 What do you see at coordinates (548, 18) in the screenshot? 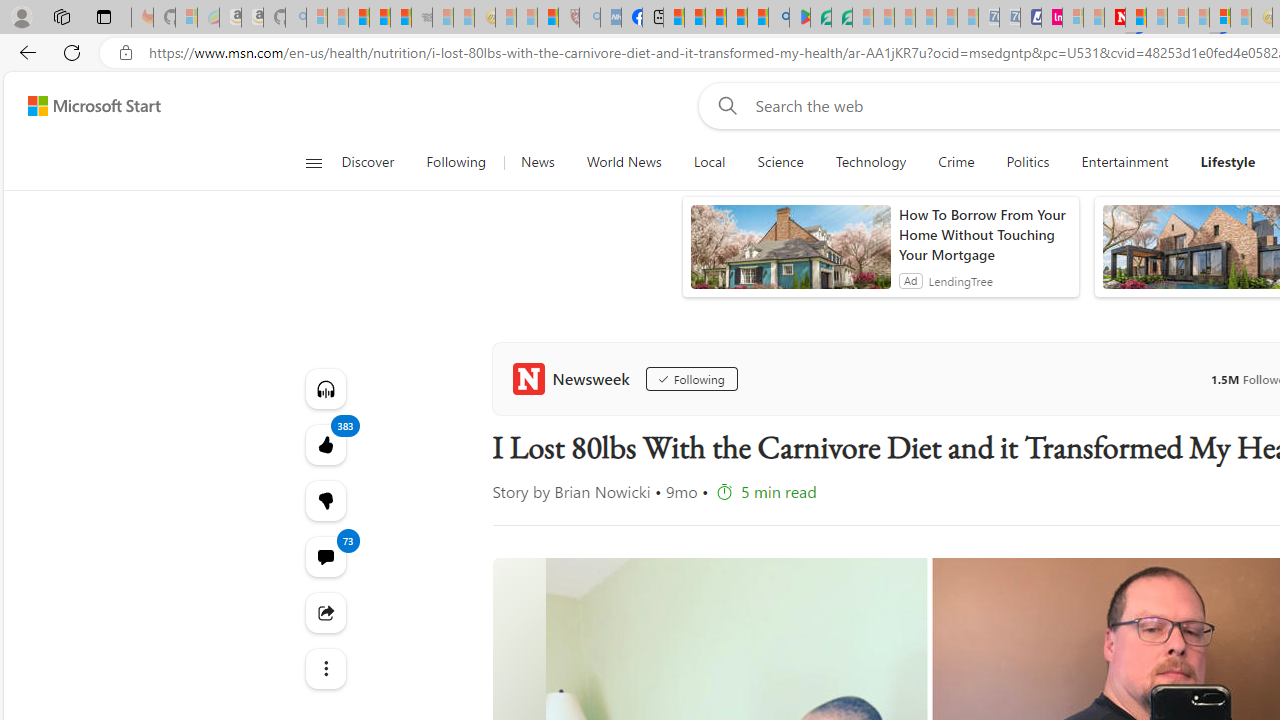
I see `Local - MSN` at bounding box center [548, 18].